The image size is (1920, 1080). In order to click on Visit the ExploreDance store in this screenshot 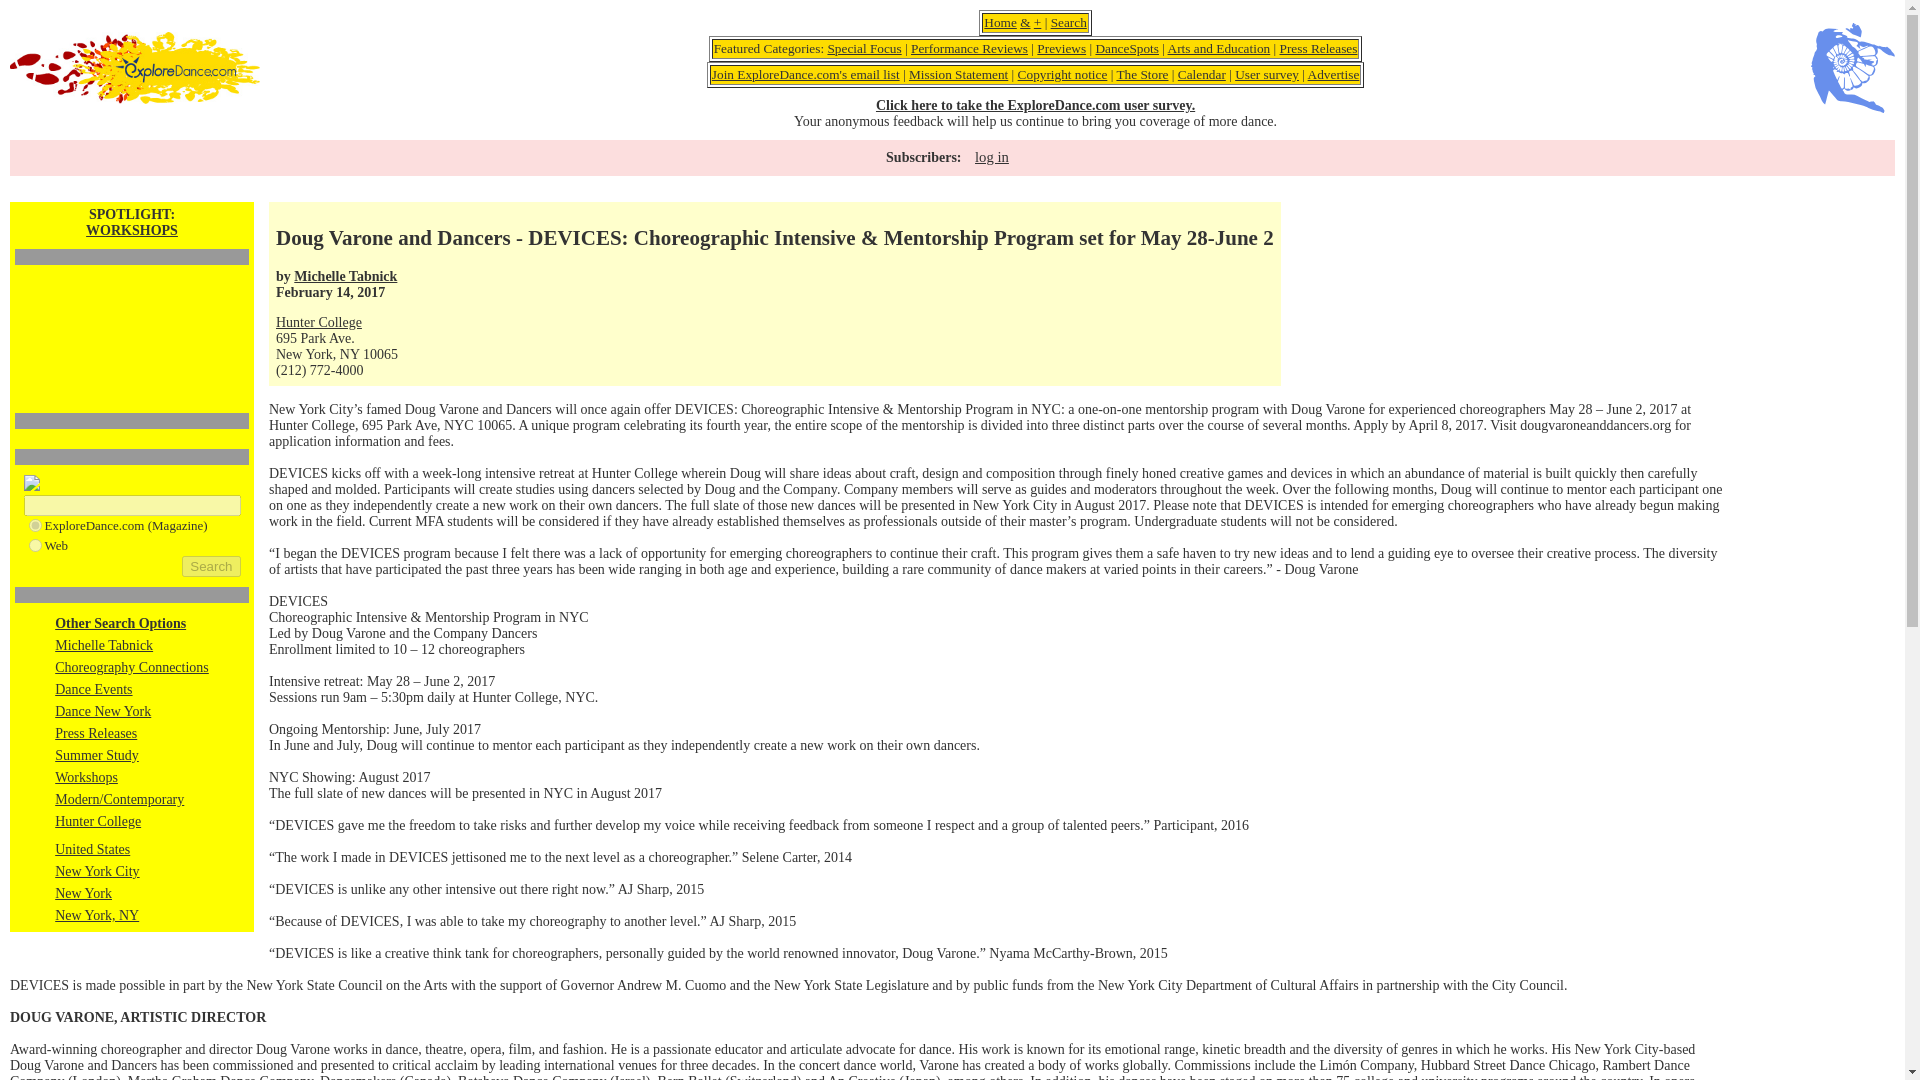, I will do `click(1141, 74)`.